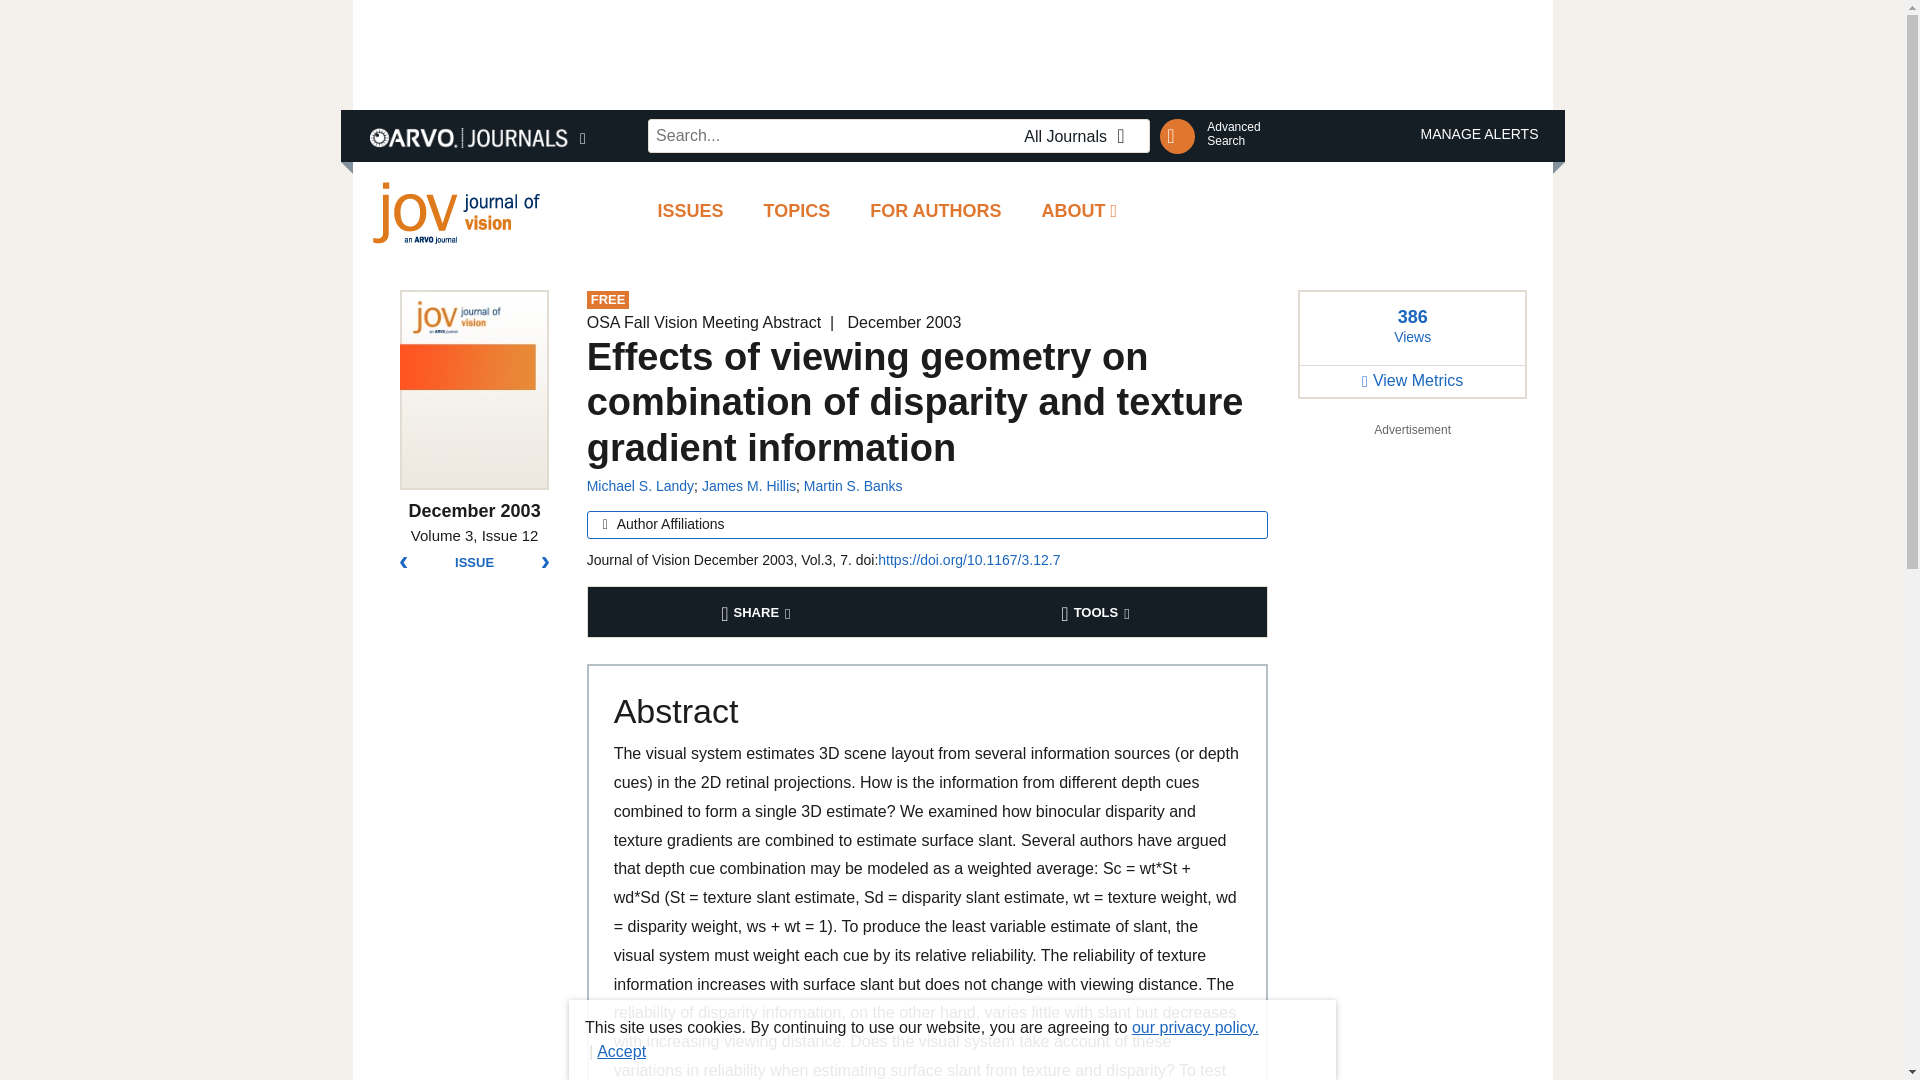  What do you see at coordinates (951, 54) in the screenshot?
I see `James M. Hillis` at bounding box center [951, 54].